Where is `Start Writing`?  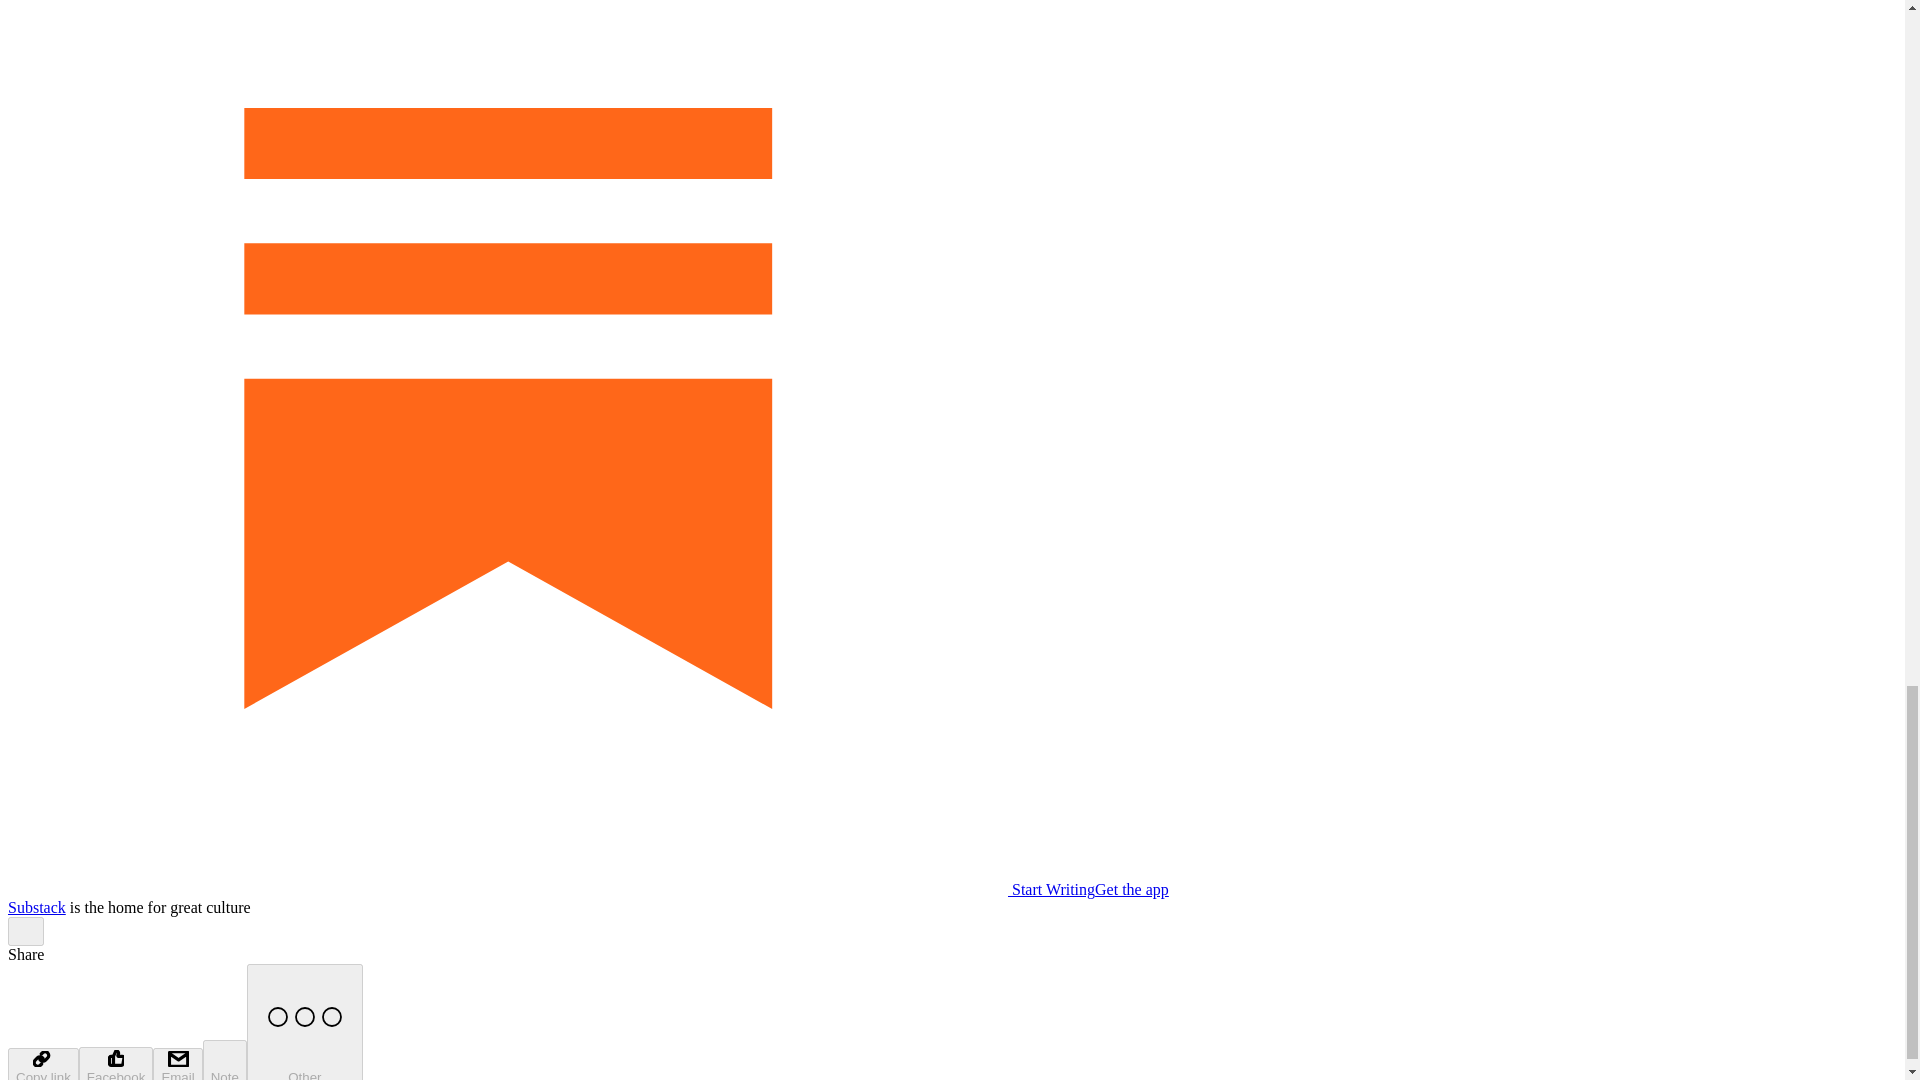 Start Writing is located at coordinates (550, 889).